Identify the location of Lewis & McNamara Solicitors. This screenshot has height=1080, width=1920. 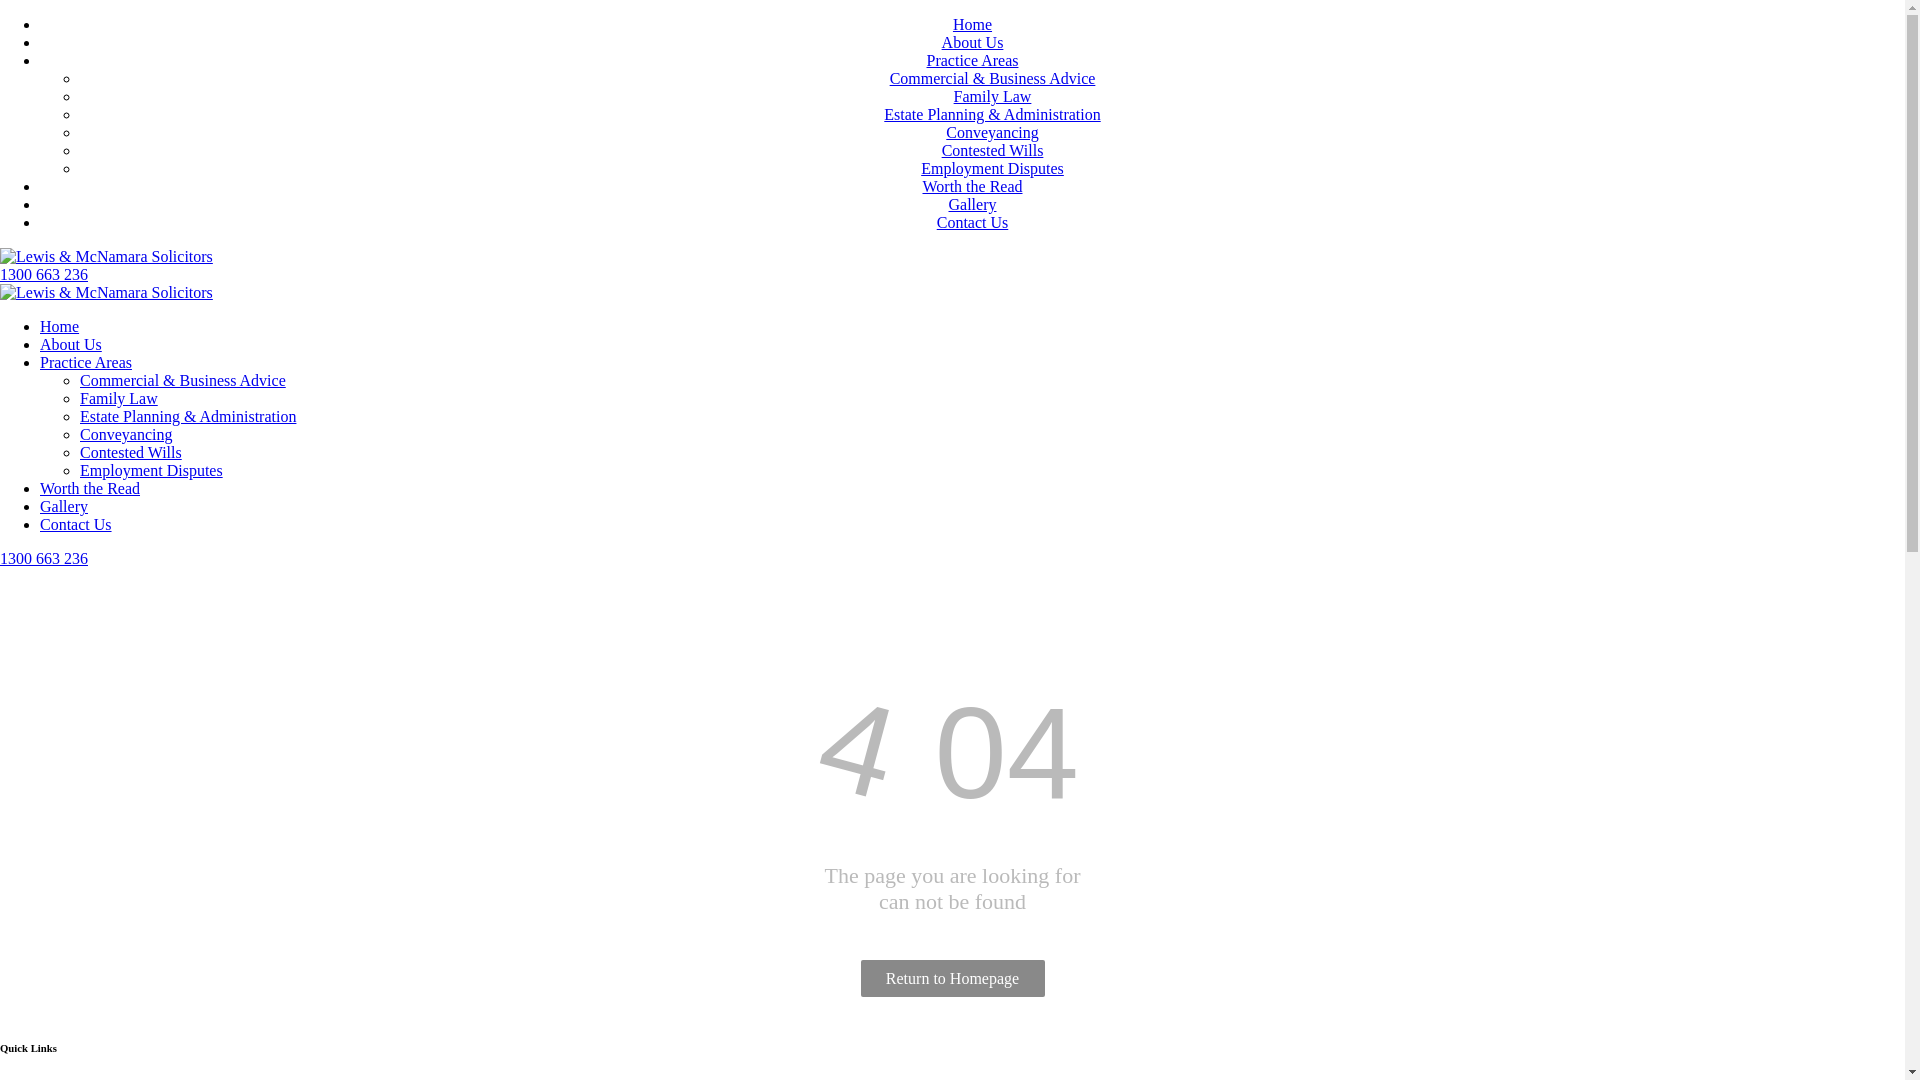
(106, 293).